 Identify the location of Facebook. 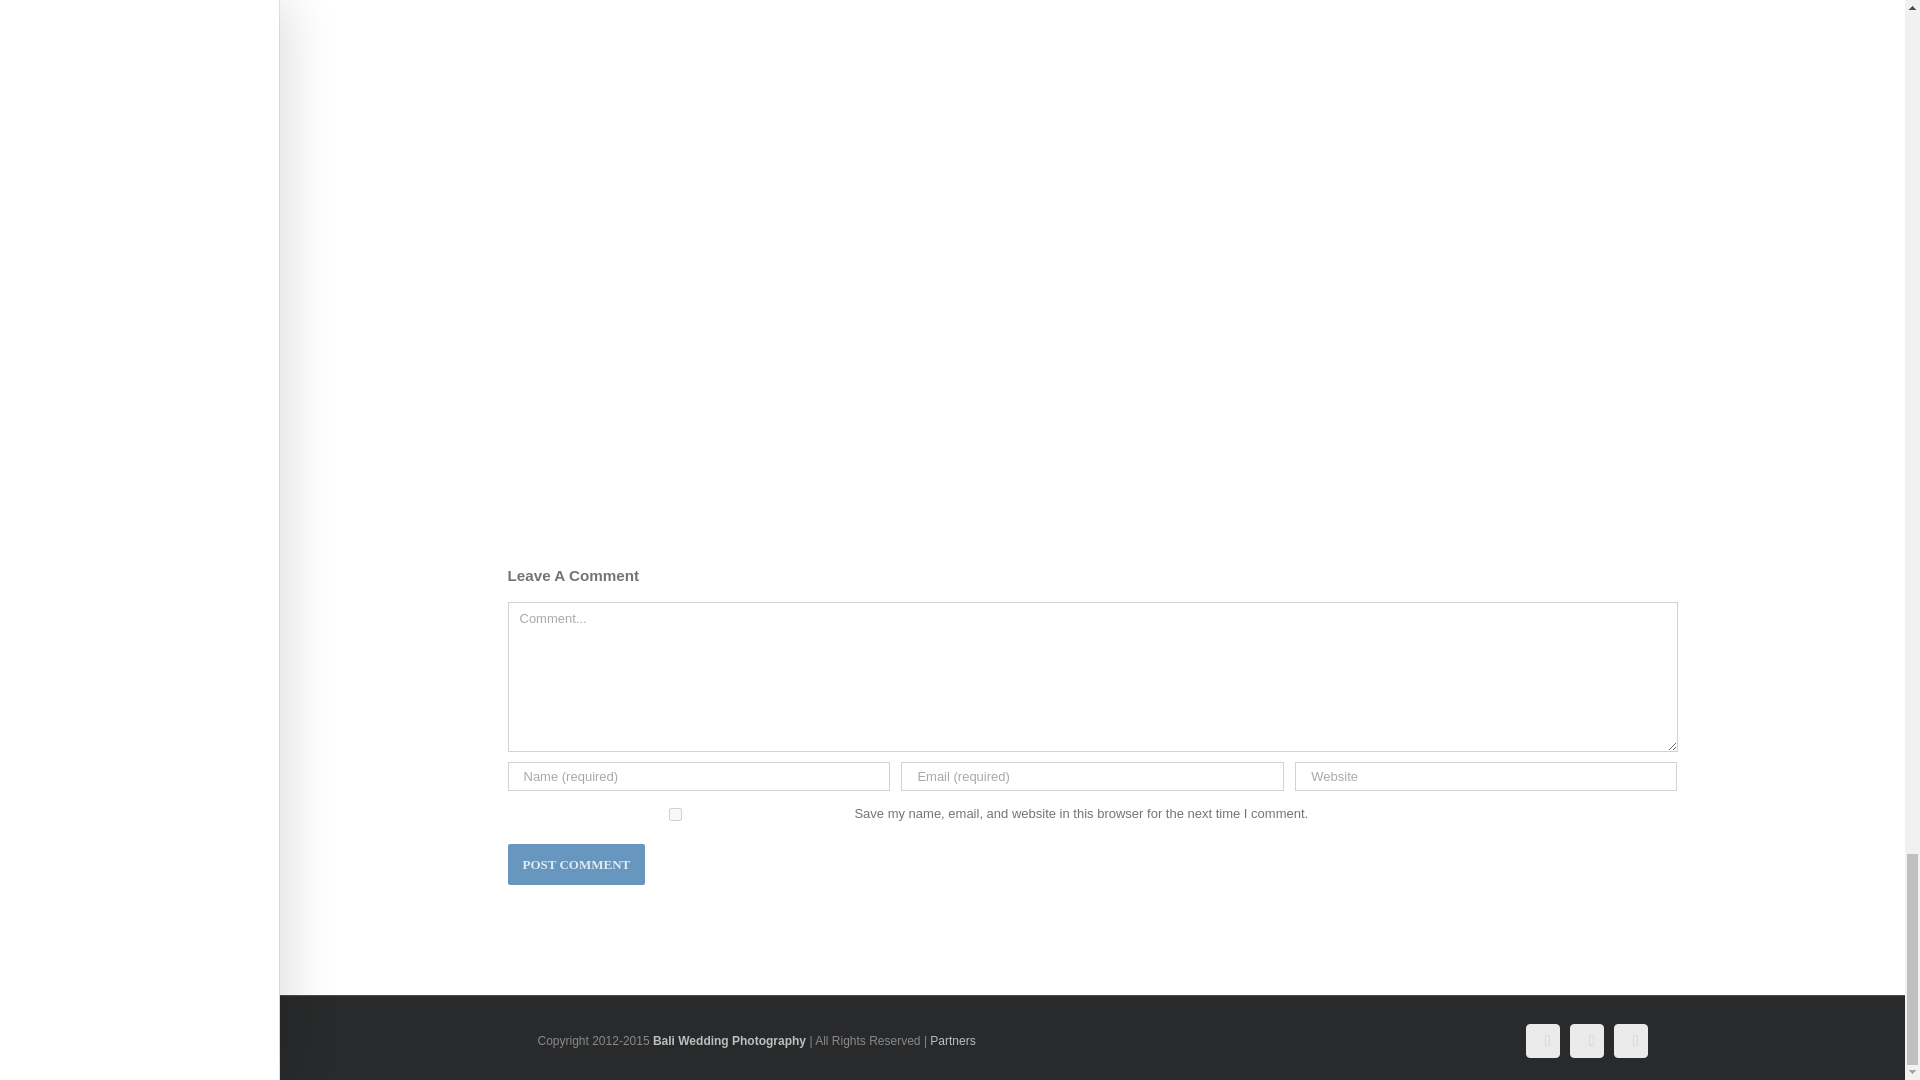
(1542, 1040).